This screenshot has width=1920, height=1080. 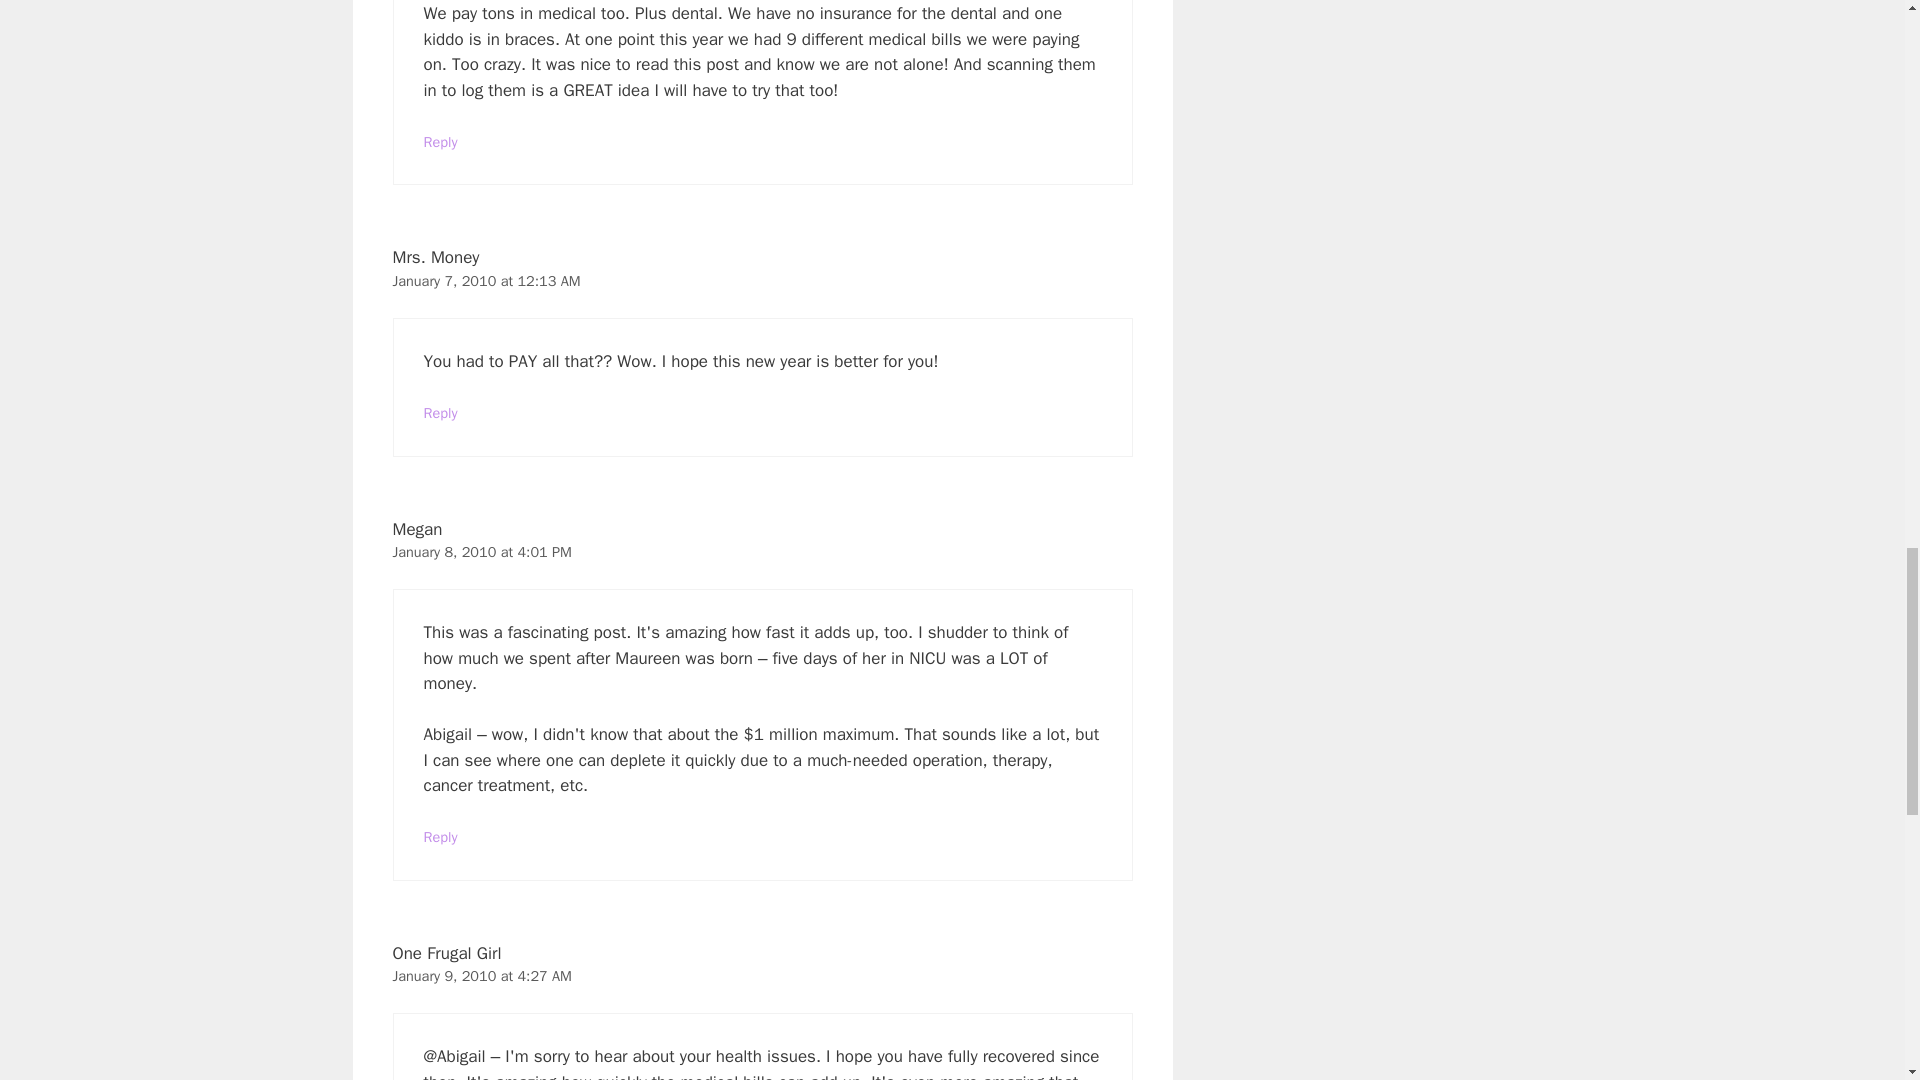 What do you see at coordinates (480, 975) in the screenshot?
I see `January 9, 2010 at 4:27 AM` at bounding box center [480, 975].